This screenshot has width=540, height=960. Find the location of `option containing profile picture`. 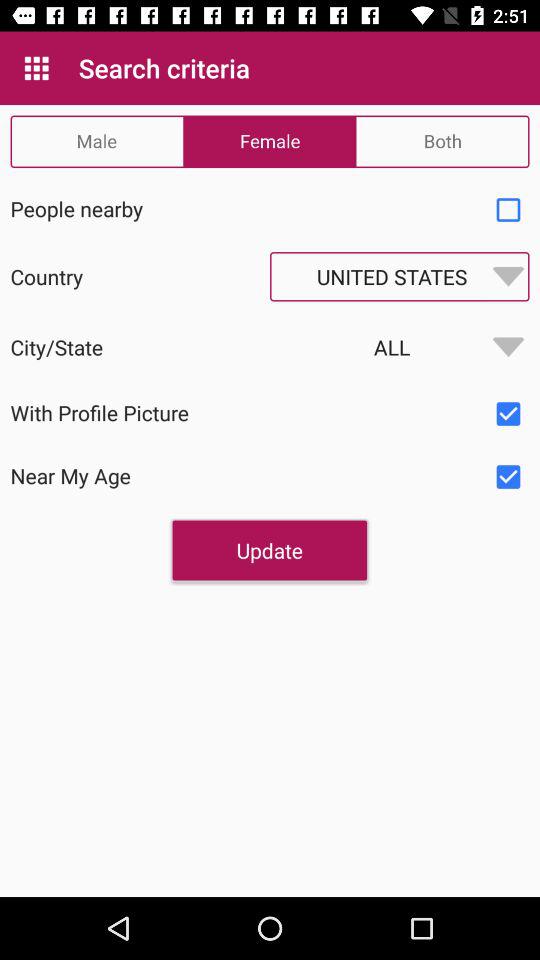

option containing profile picture is located at coordinates (508, 414).